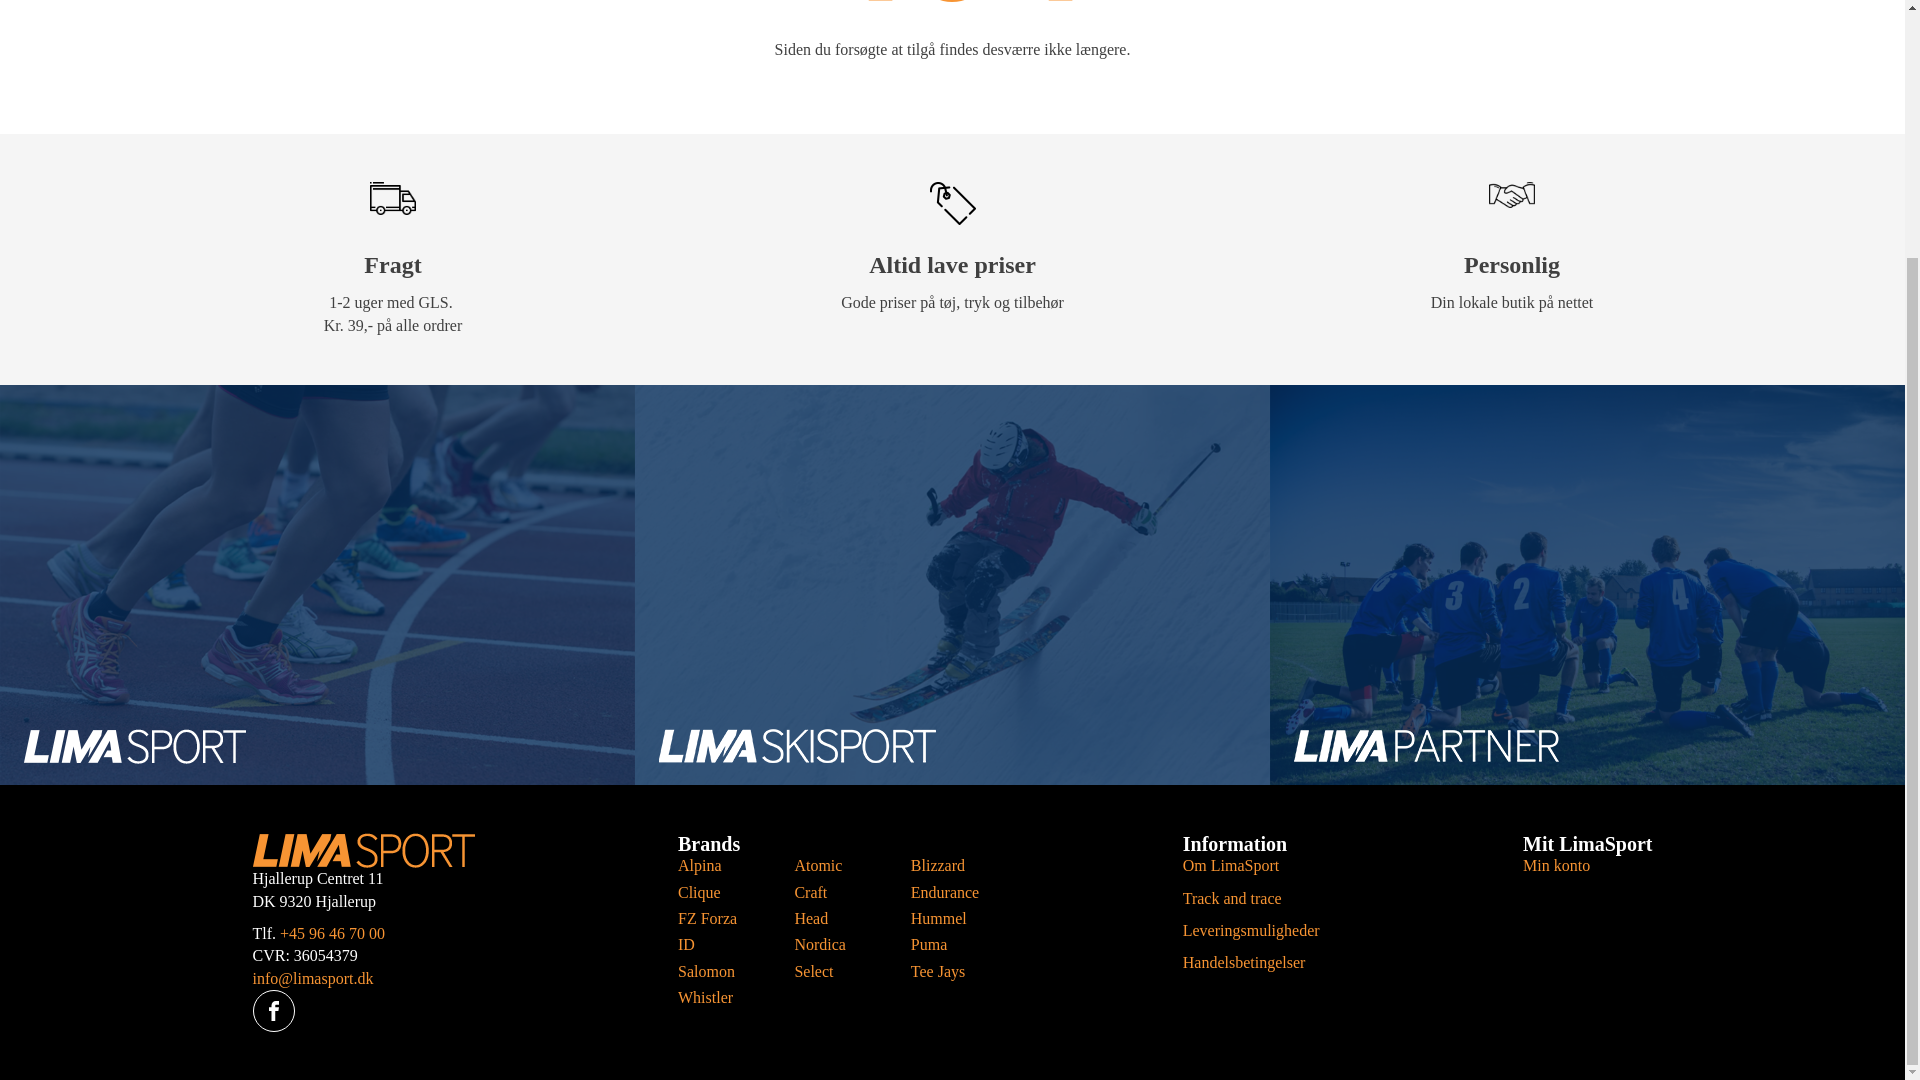 The width and height of the screenshot is (1920, 1080). Describe the element at coordinates (1230, 865) in the screenshot. I see `Om LimaSport` at that location.